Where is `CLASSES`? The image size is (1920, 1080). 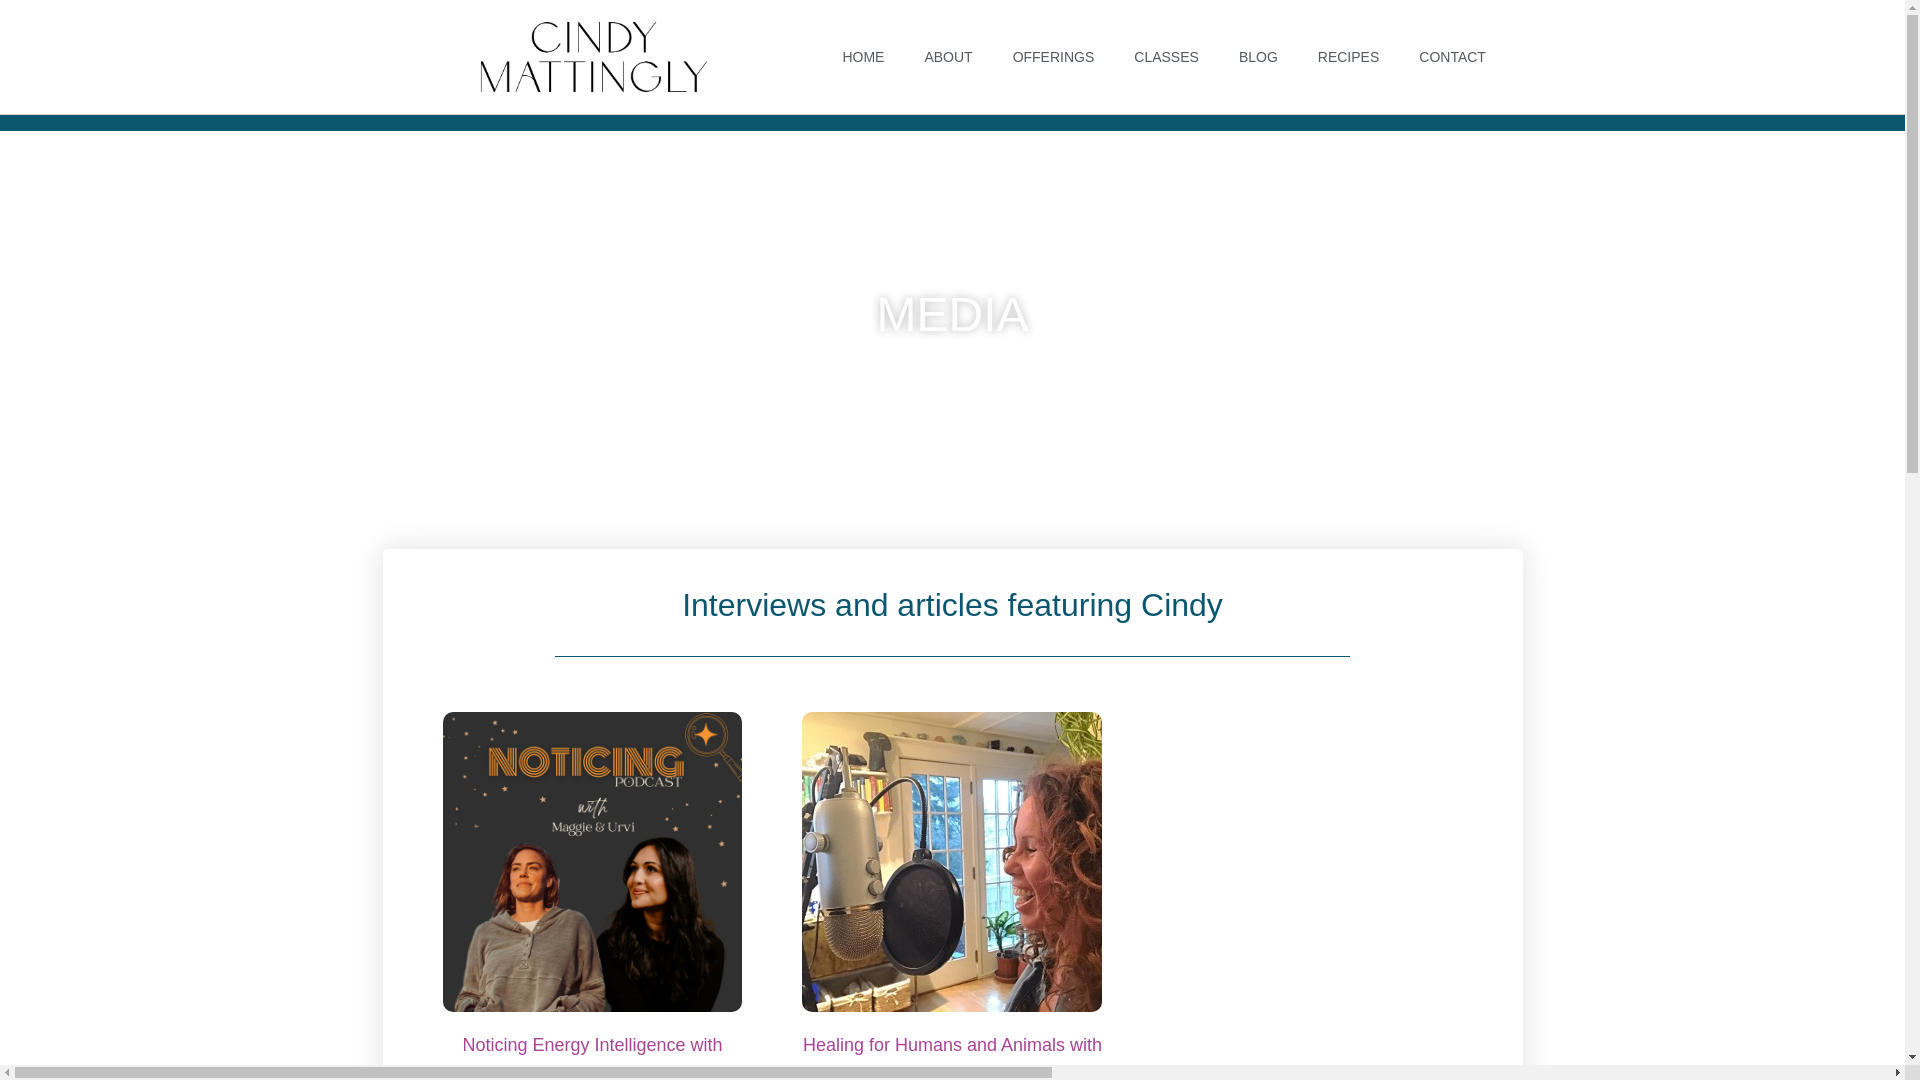
CLASSES is located at coordinates (1166, 56).